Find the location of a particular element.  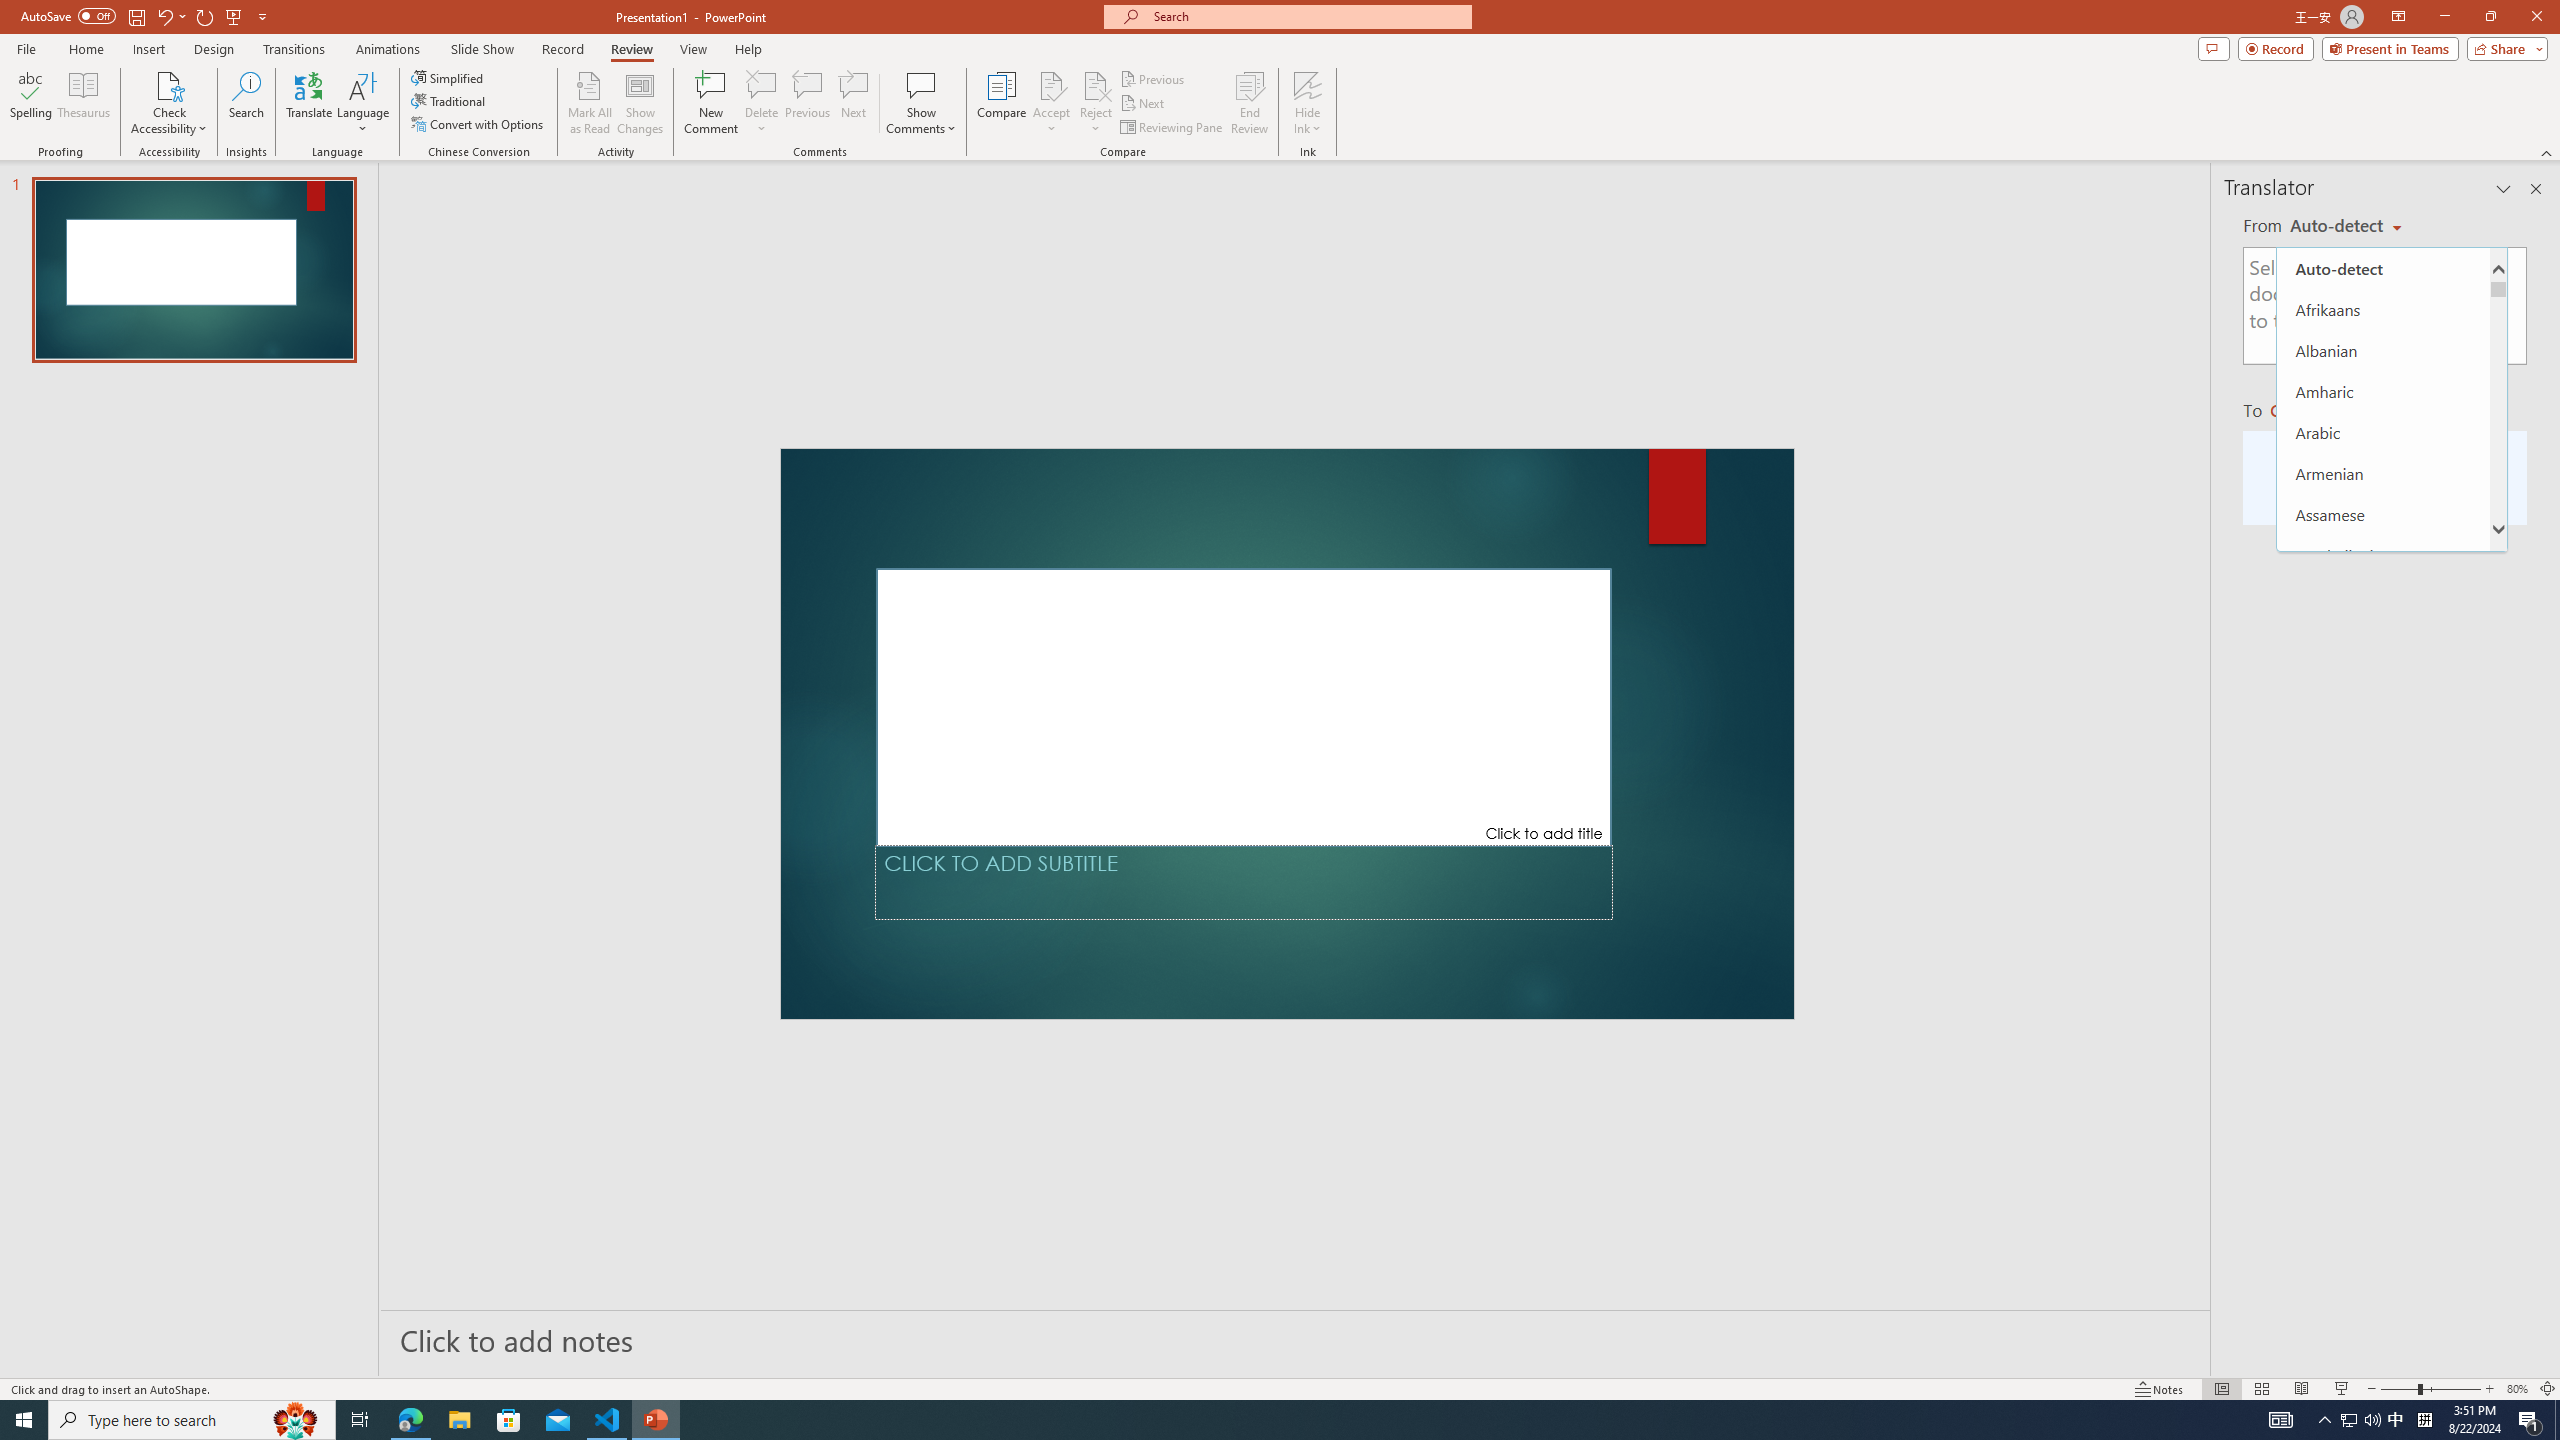

Reviewing Pane is located at coordinates (1172, 128).